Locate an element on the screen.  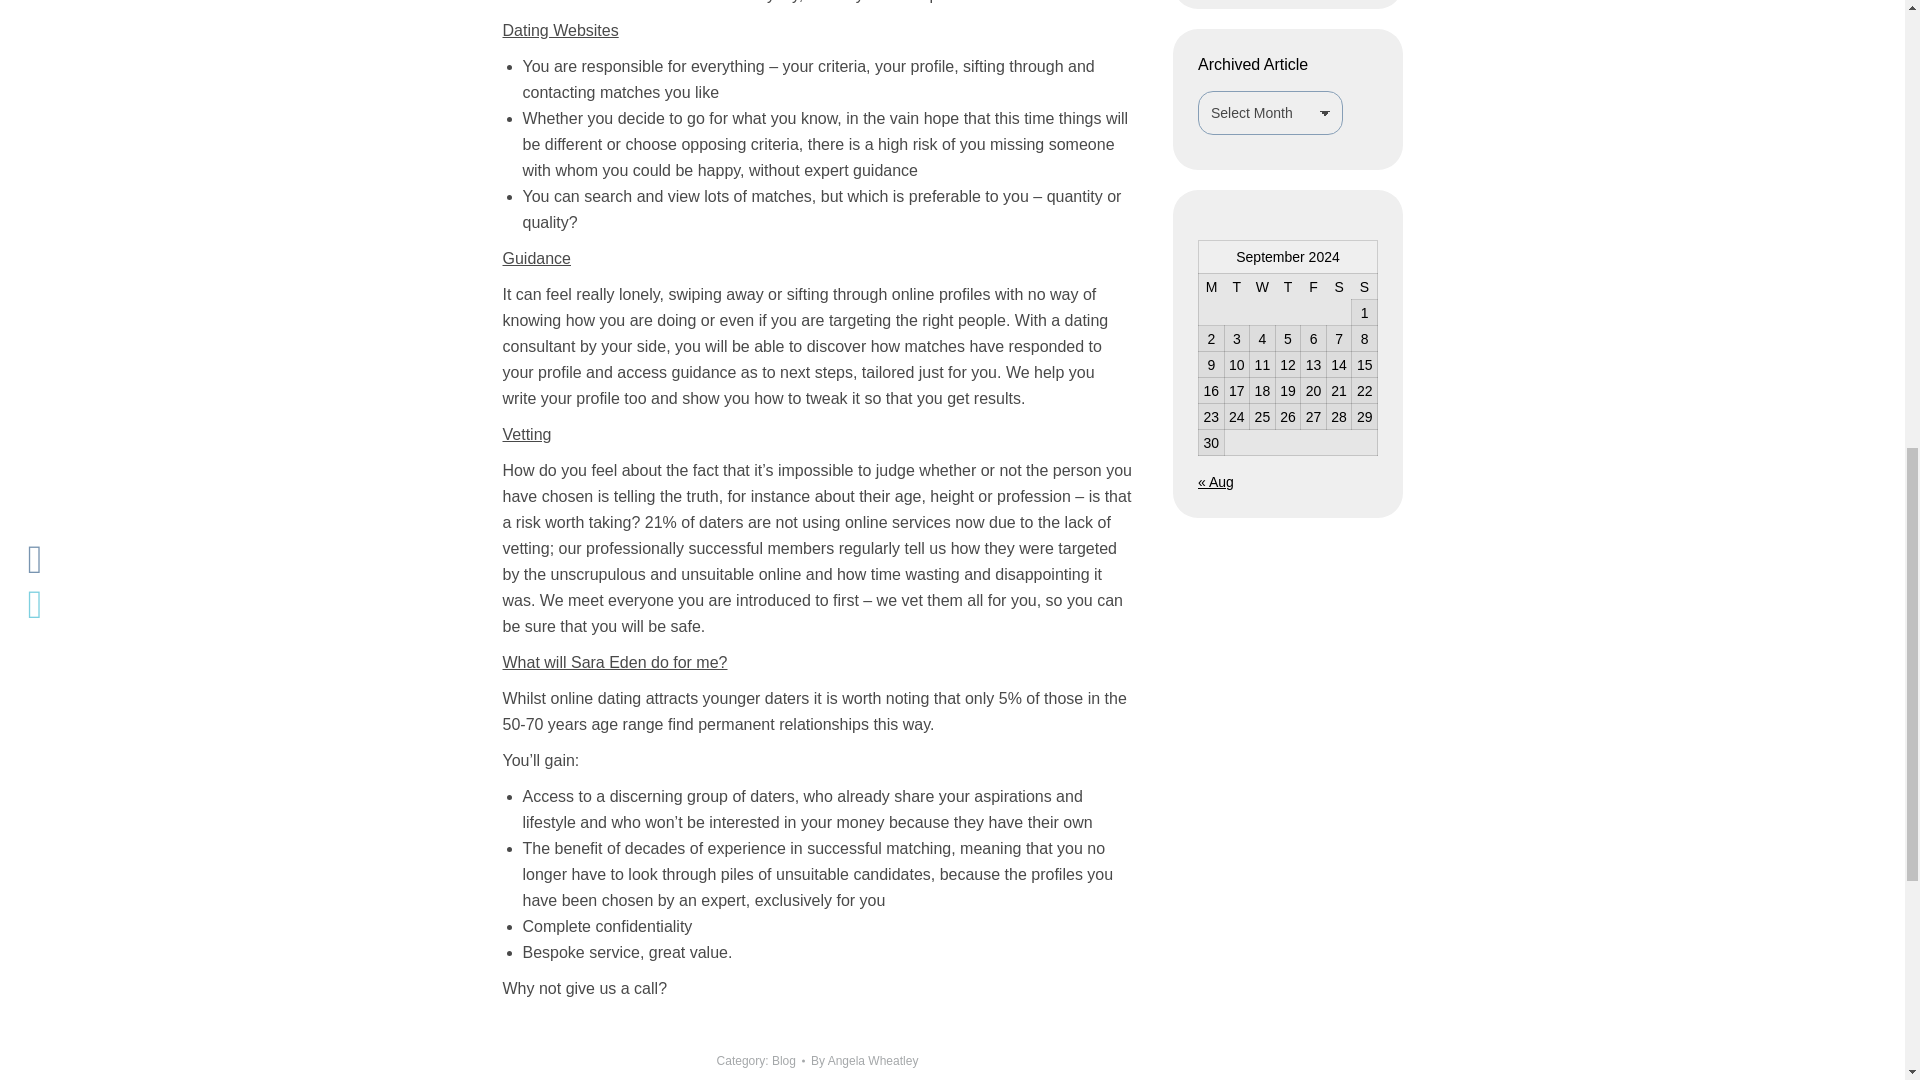
View all posts by Angela Wheatley is located at coordinates (864, 1060).